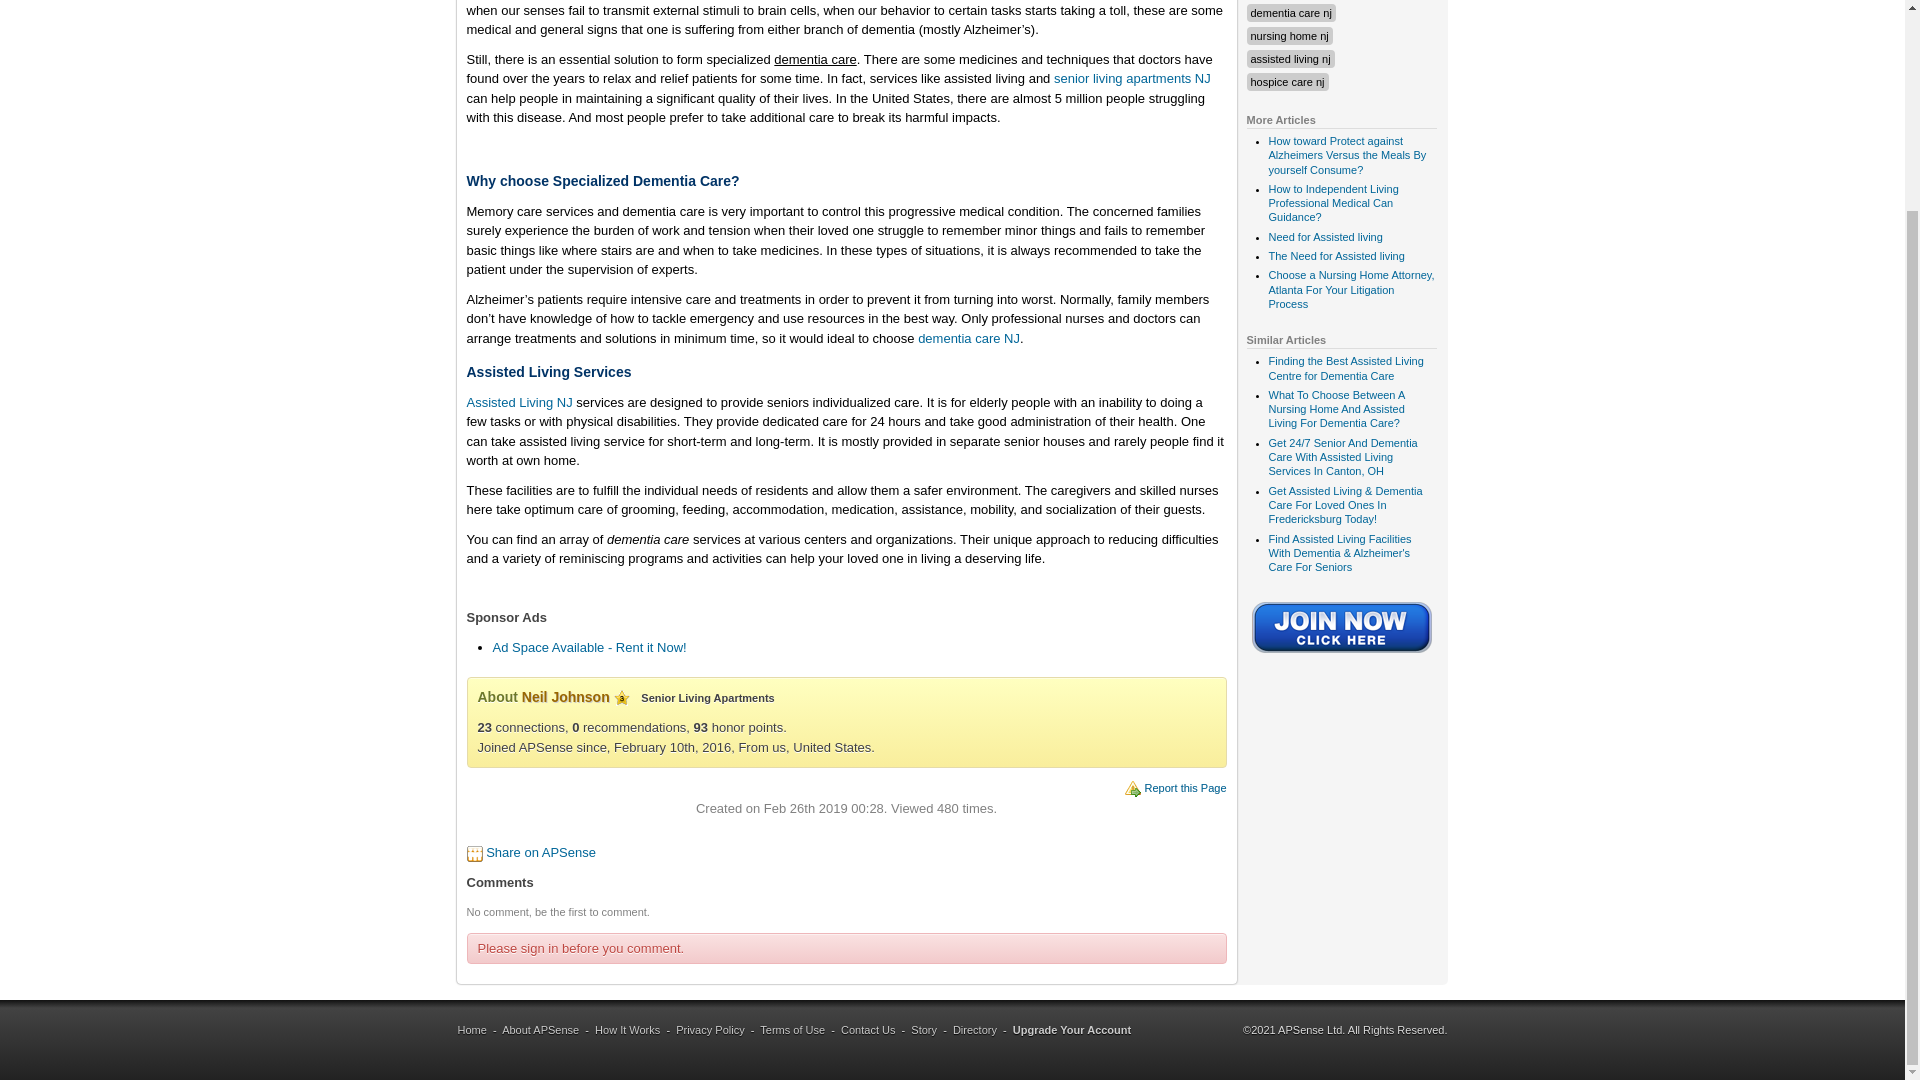 The image size is (1920, 1080). I want to click on Report this Page, so click(1185, 787).